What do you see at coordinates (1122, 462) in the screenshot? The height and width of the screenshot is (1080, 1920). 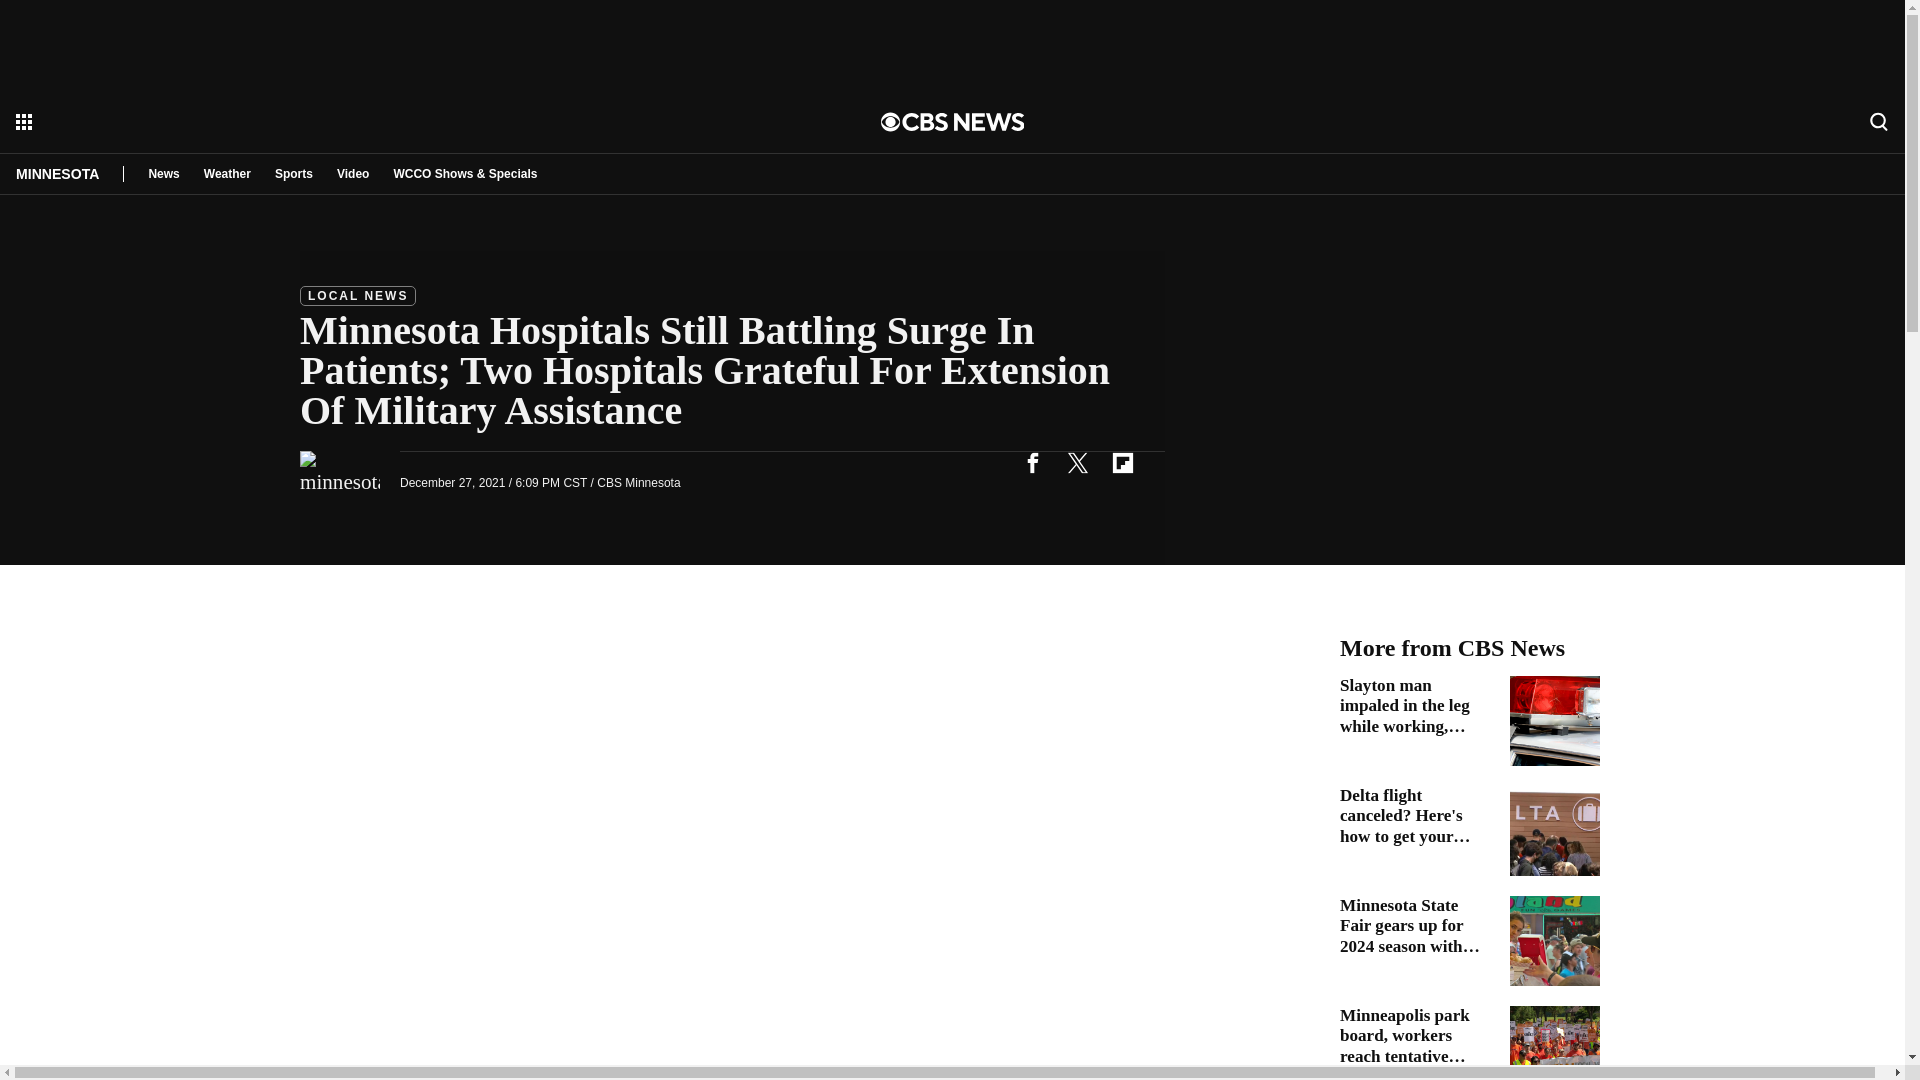 I see `flipboard` at bounding box center [1122, 462].